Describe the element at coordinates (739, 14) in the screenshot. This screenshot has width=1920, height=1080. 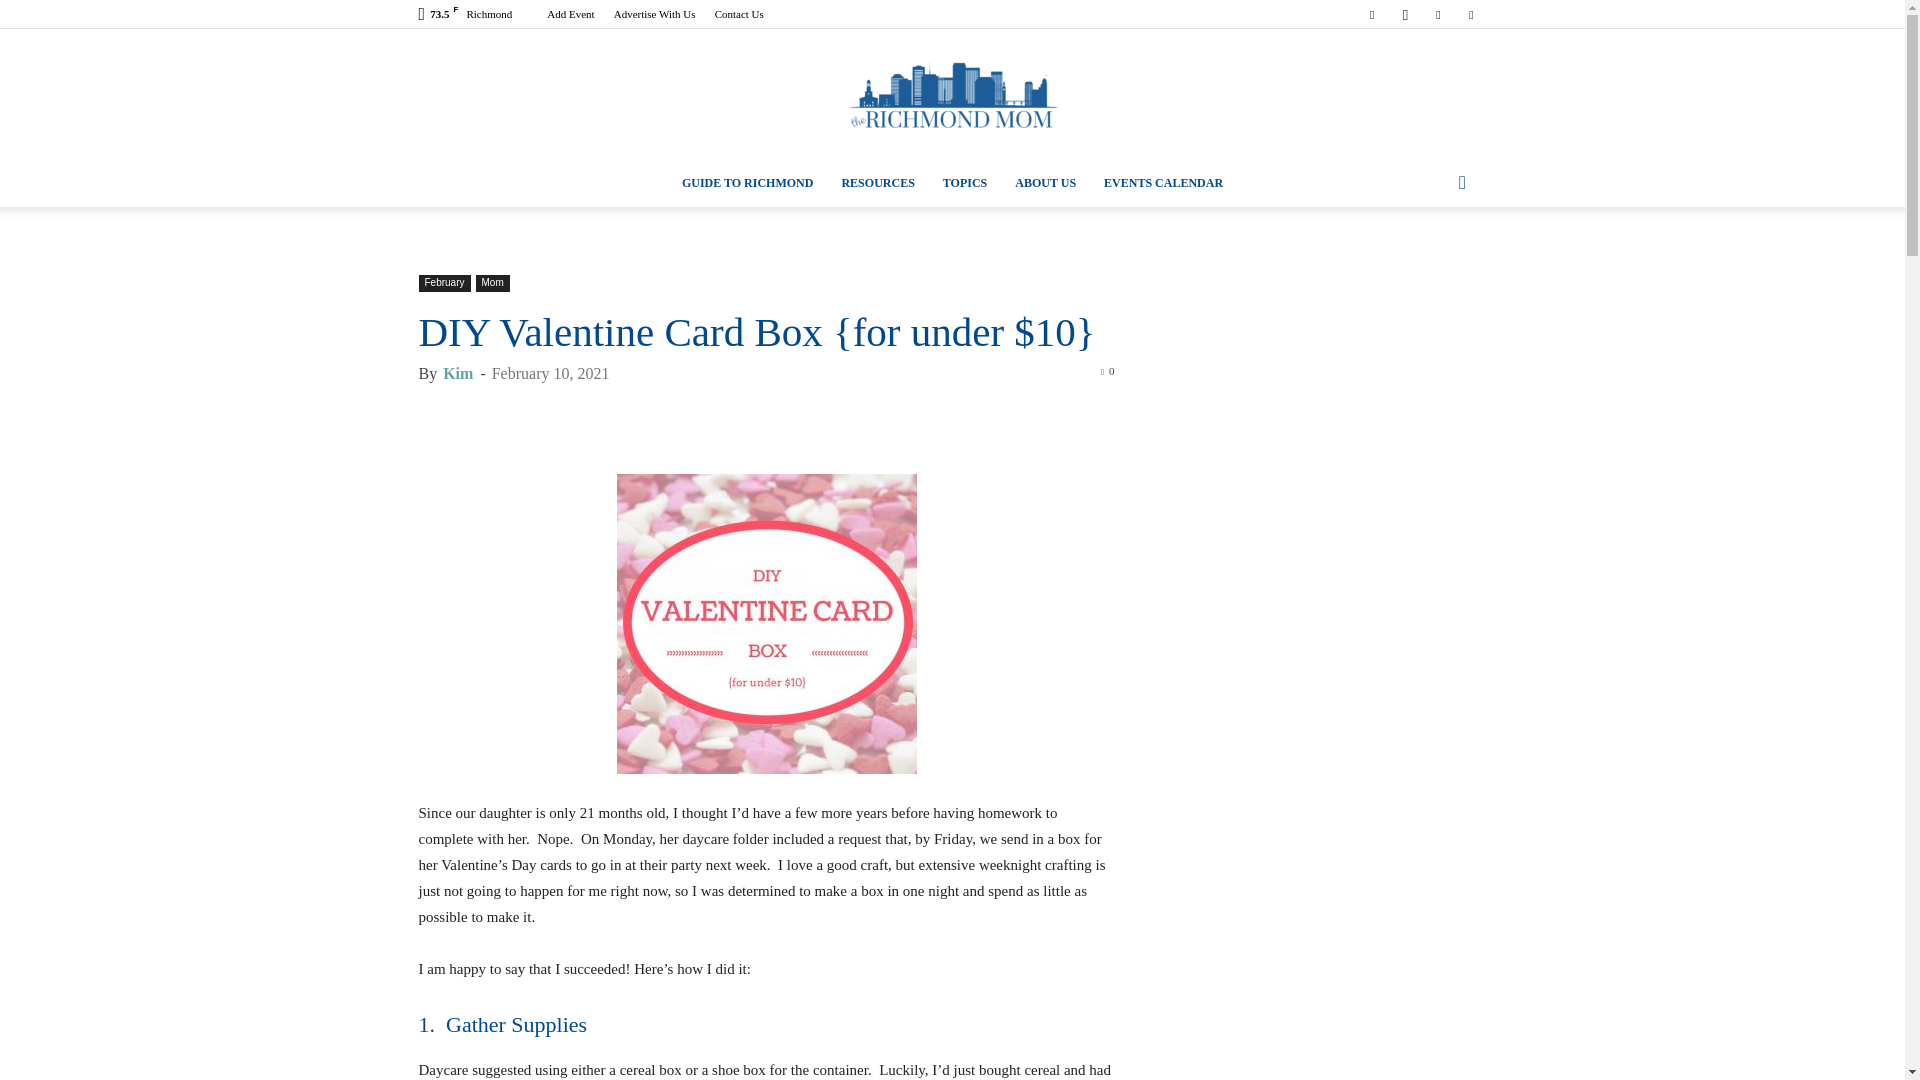
I see `Contact Us` at that location.